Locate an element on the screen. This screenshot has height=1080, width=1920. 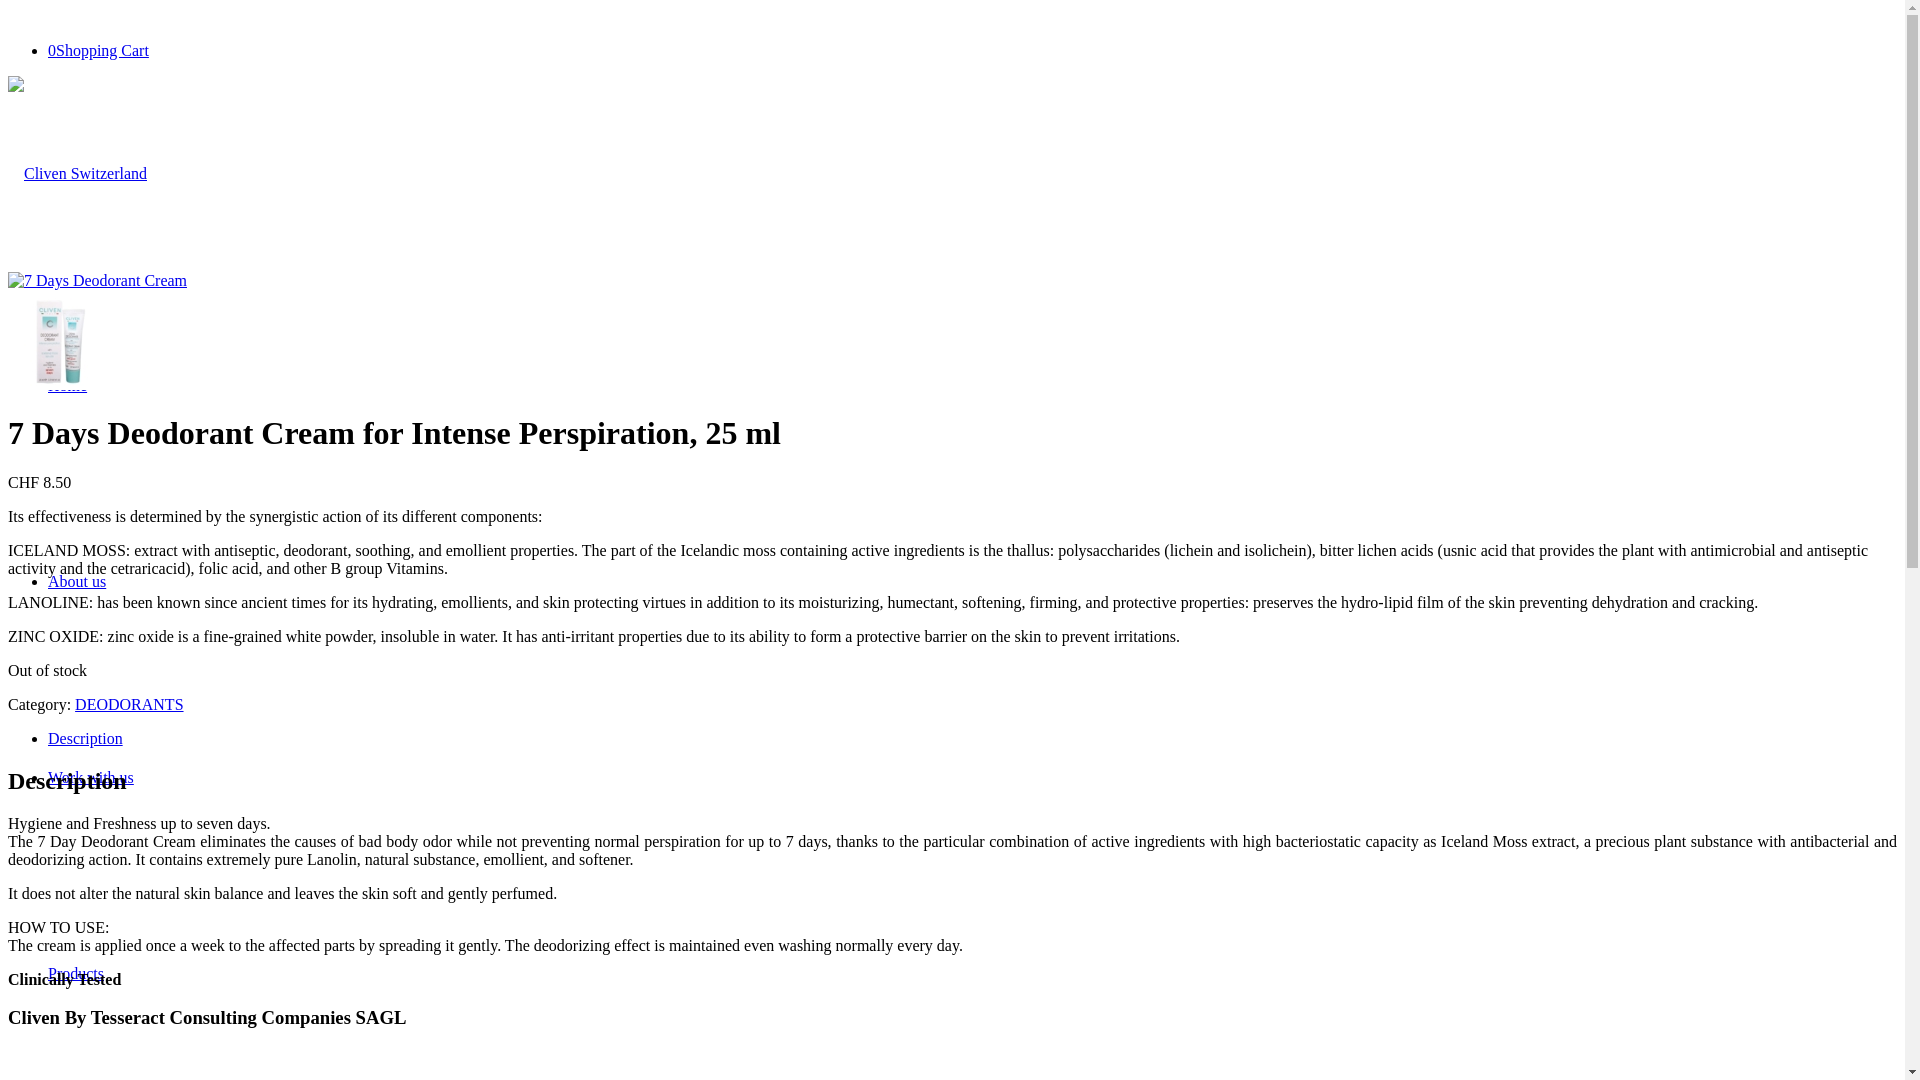
DEODORANTS is located at coordinates (129, 704).